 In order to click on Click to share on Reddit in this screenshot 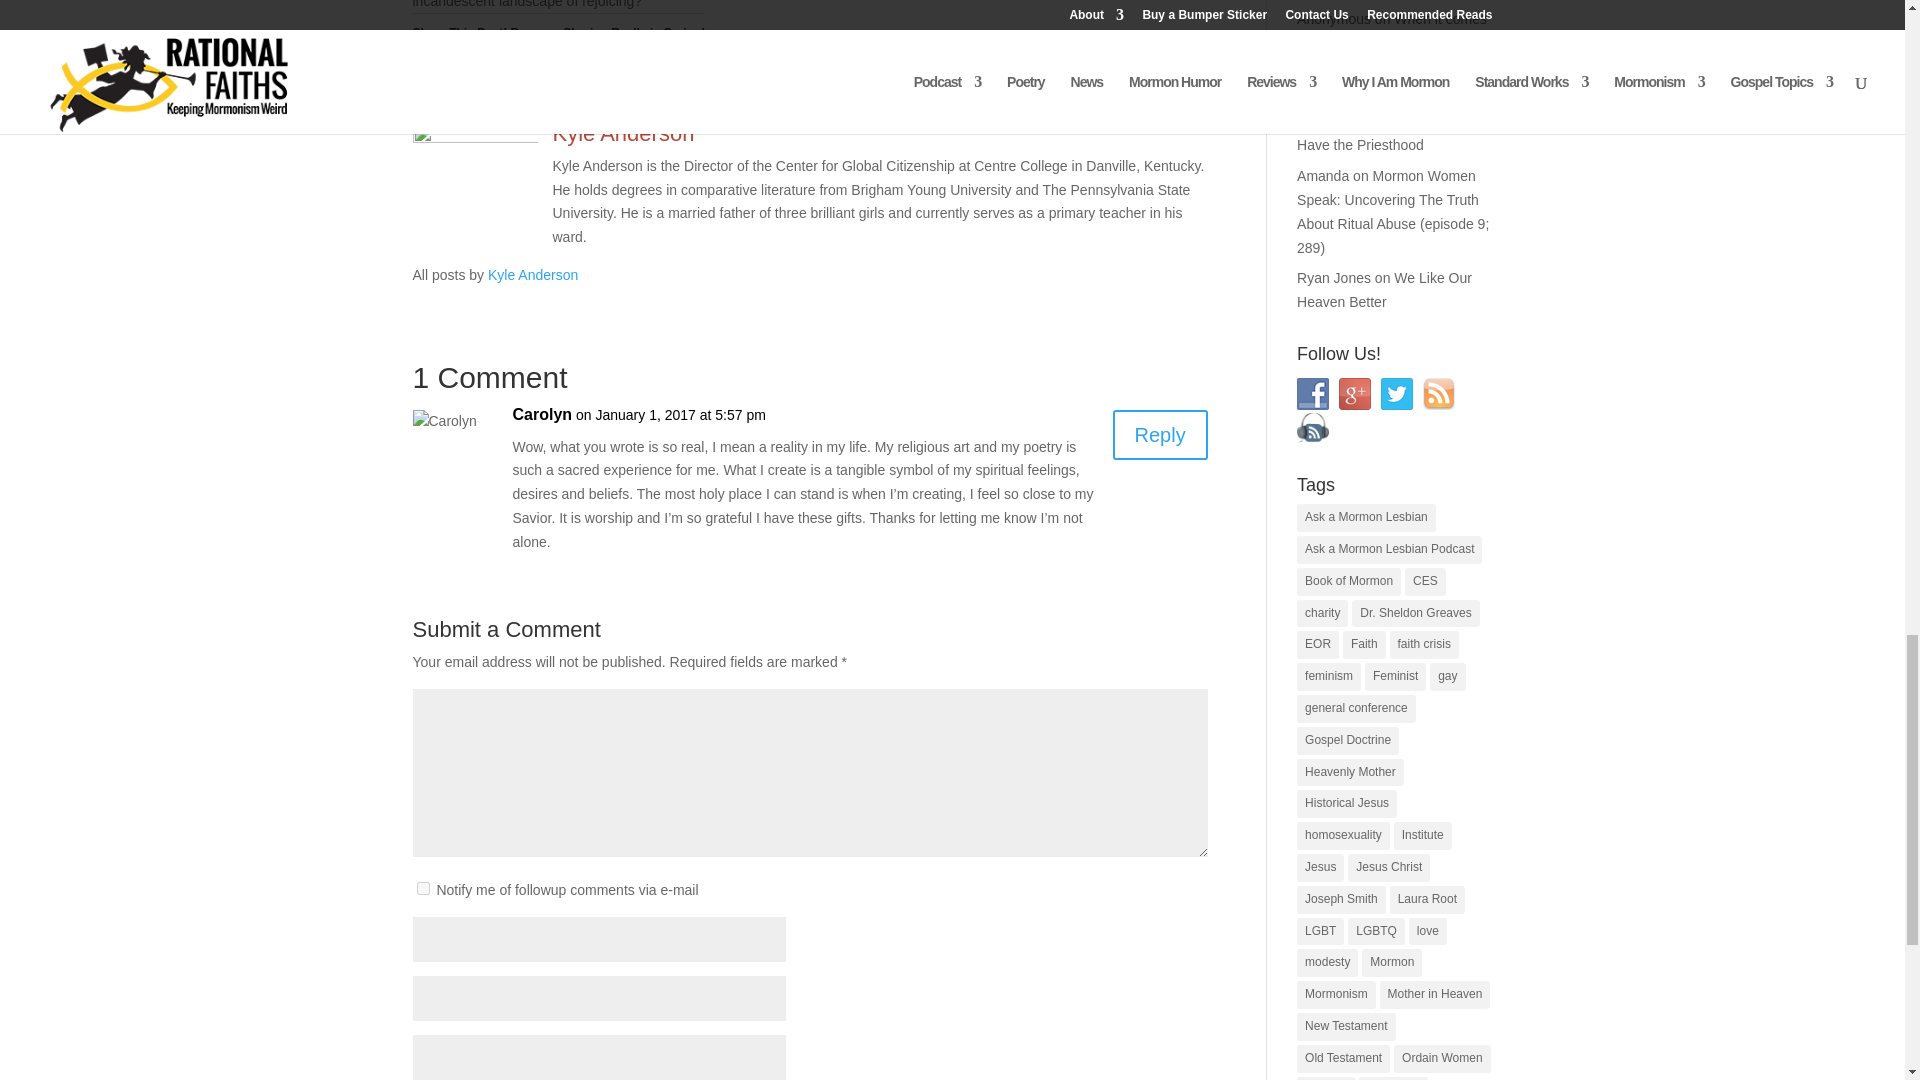, I will do `click(428, 78)`.